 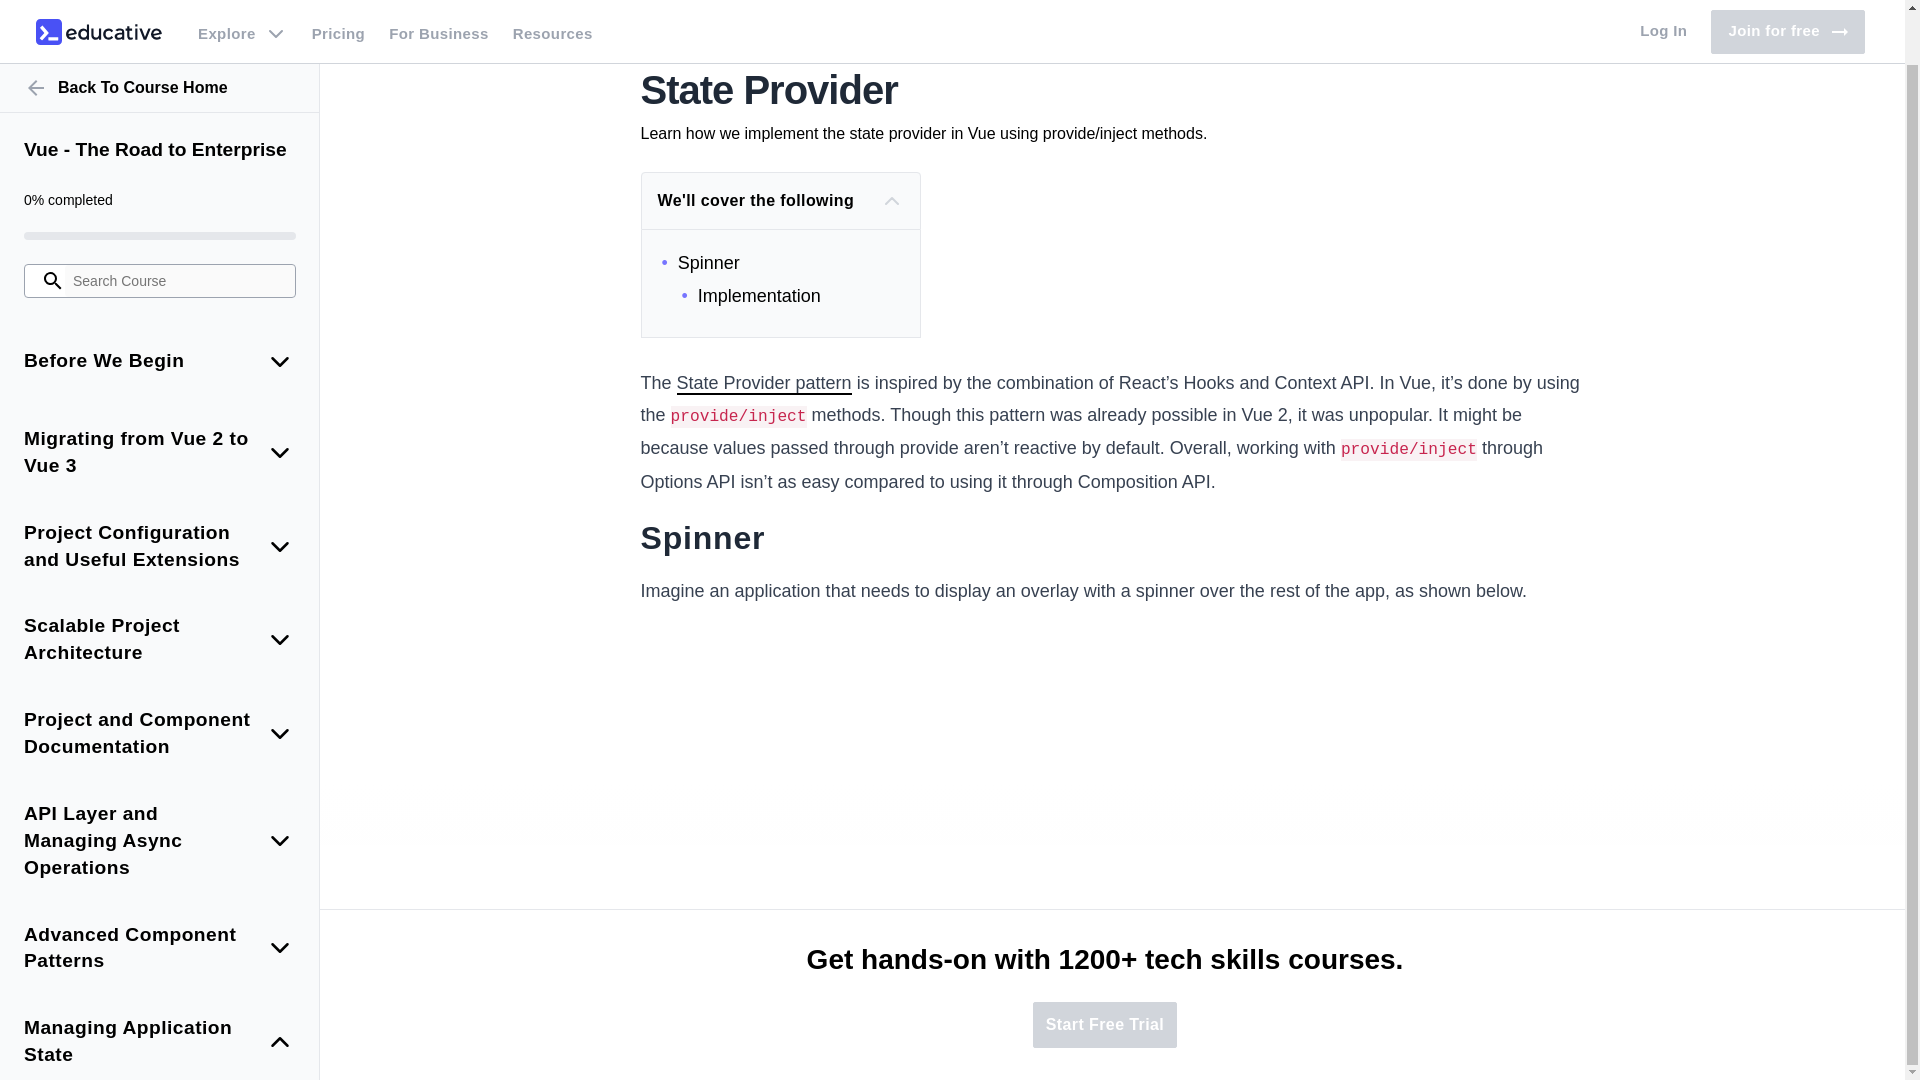 I want to click on Pricing, so click(x=338, y=4).